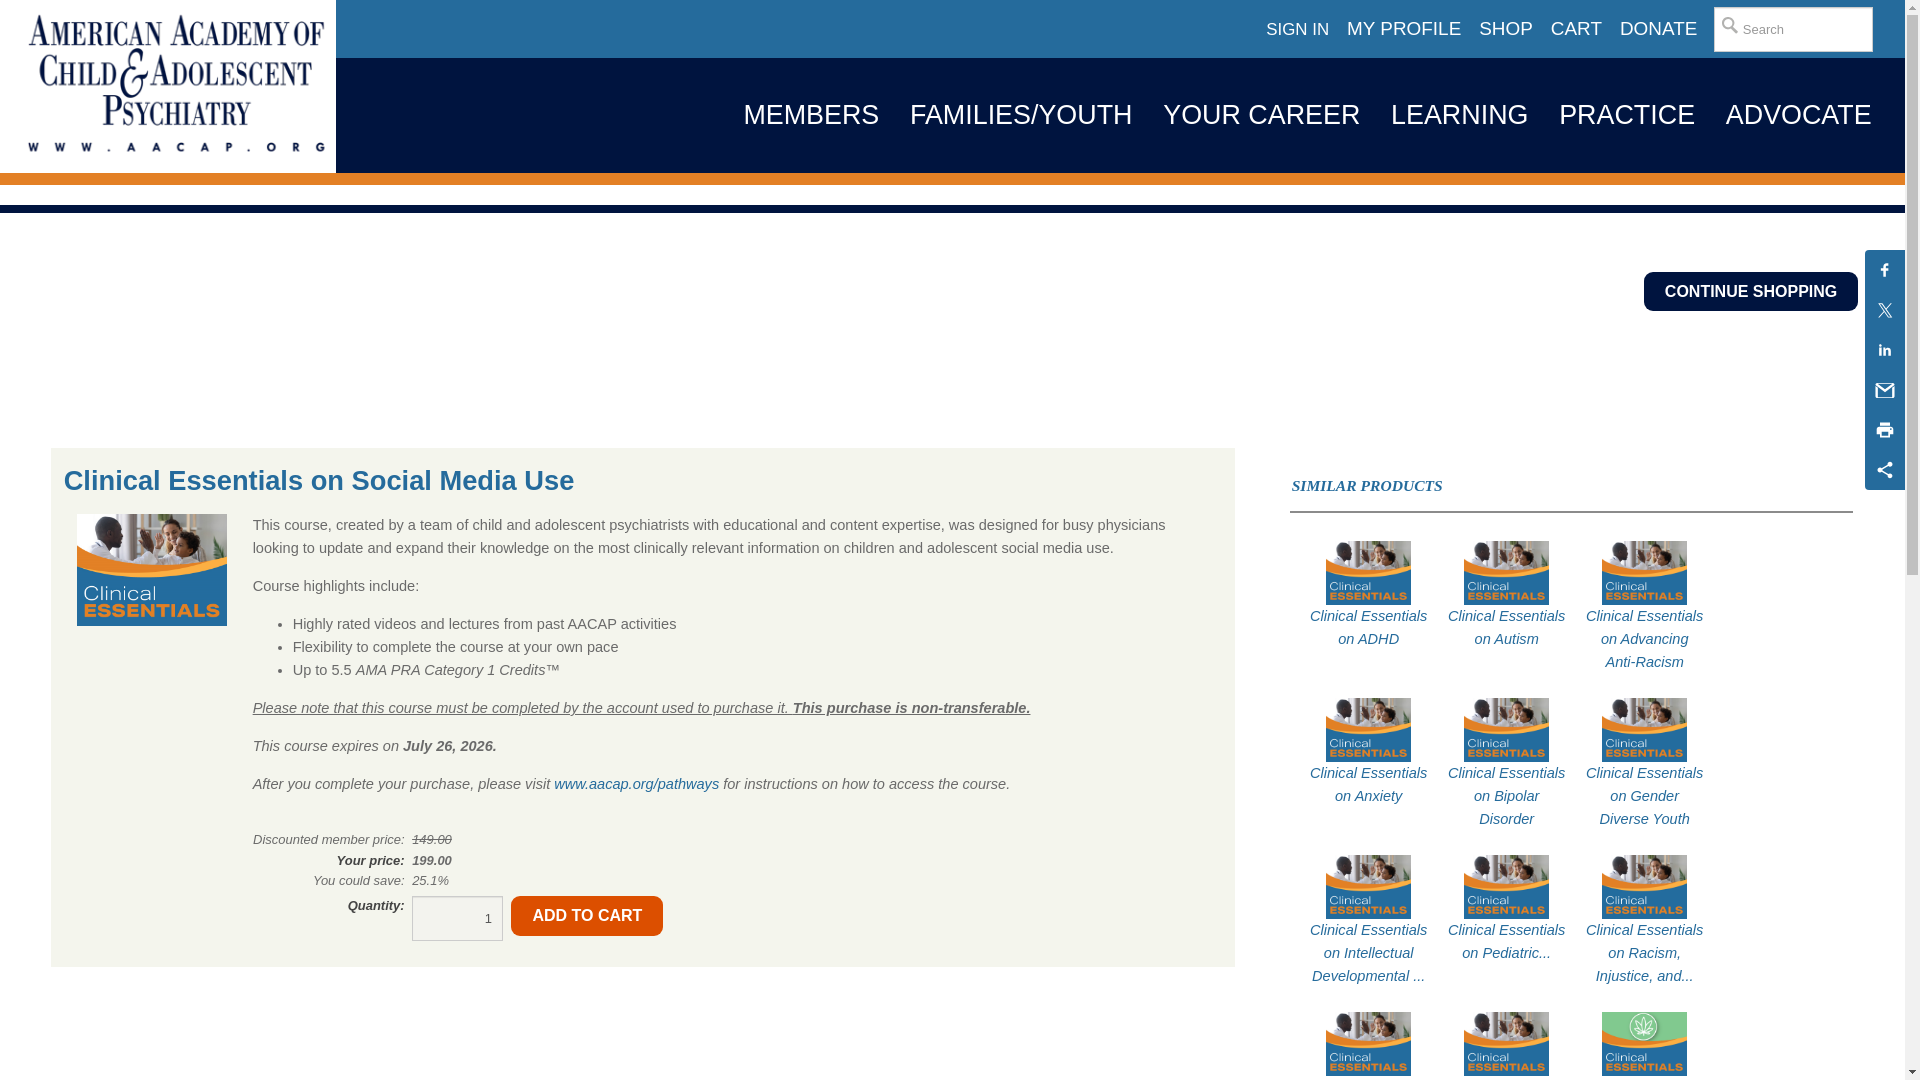 This screenshot has width=1920, height=1080. Describe the element at coordinates (1644, 1078) in the screenshot. I see `Clinical Essentials on Cannabis Use Disorder` at that location.